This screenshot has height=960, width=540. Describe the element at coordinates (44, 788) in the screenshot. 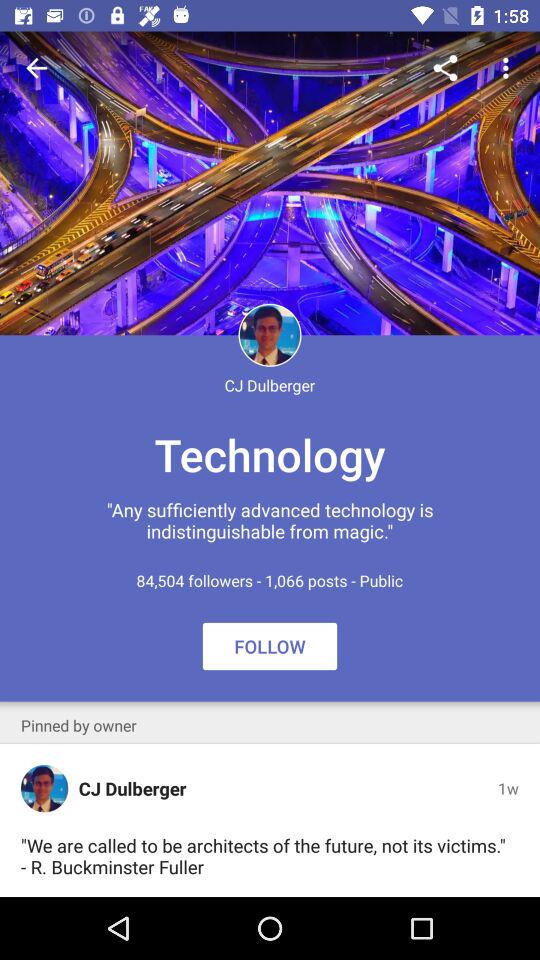

I see `tap app below the pinned by owner` at that location.